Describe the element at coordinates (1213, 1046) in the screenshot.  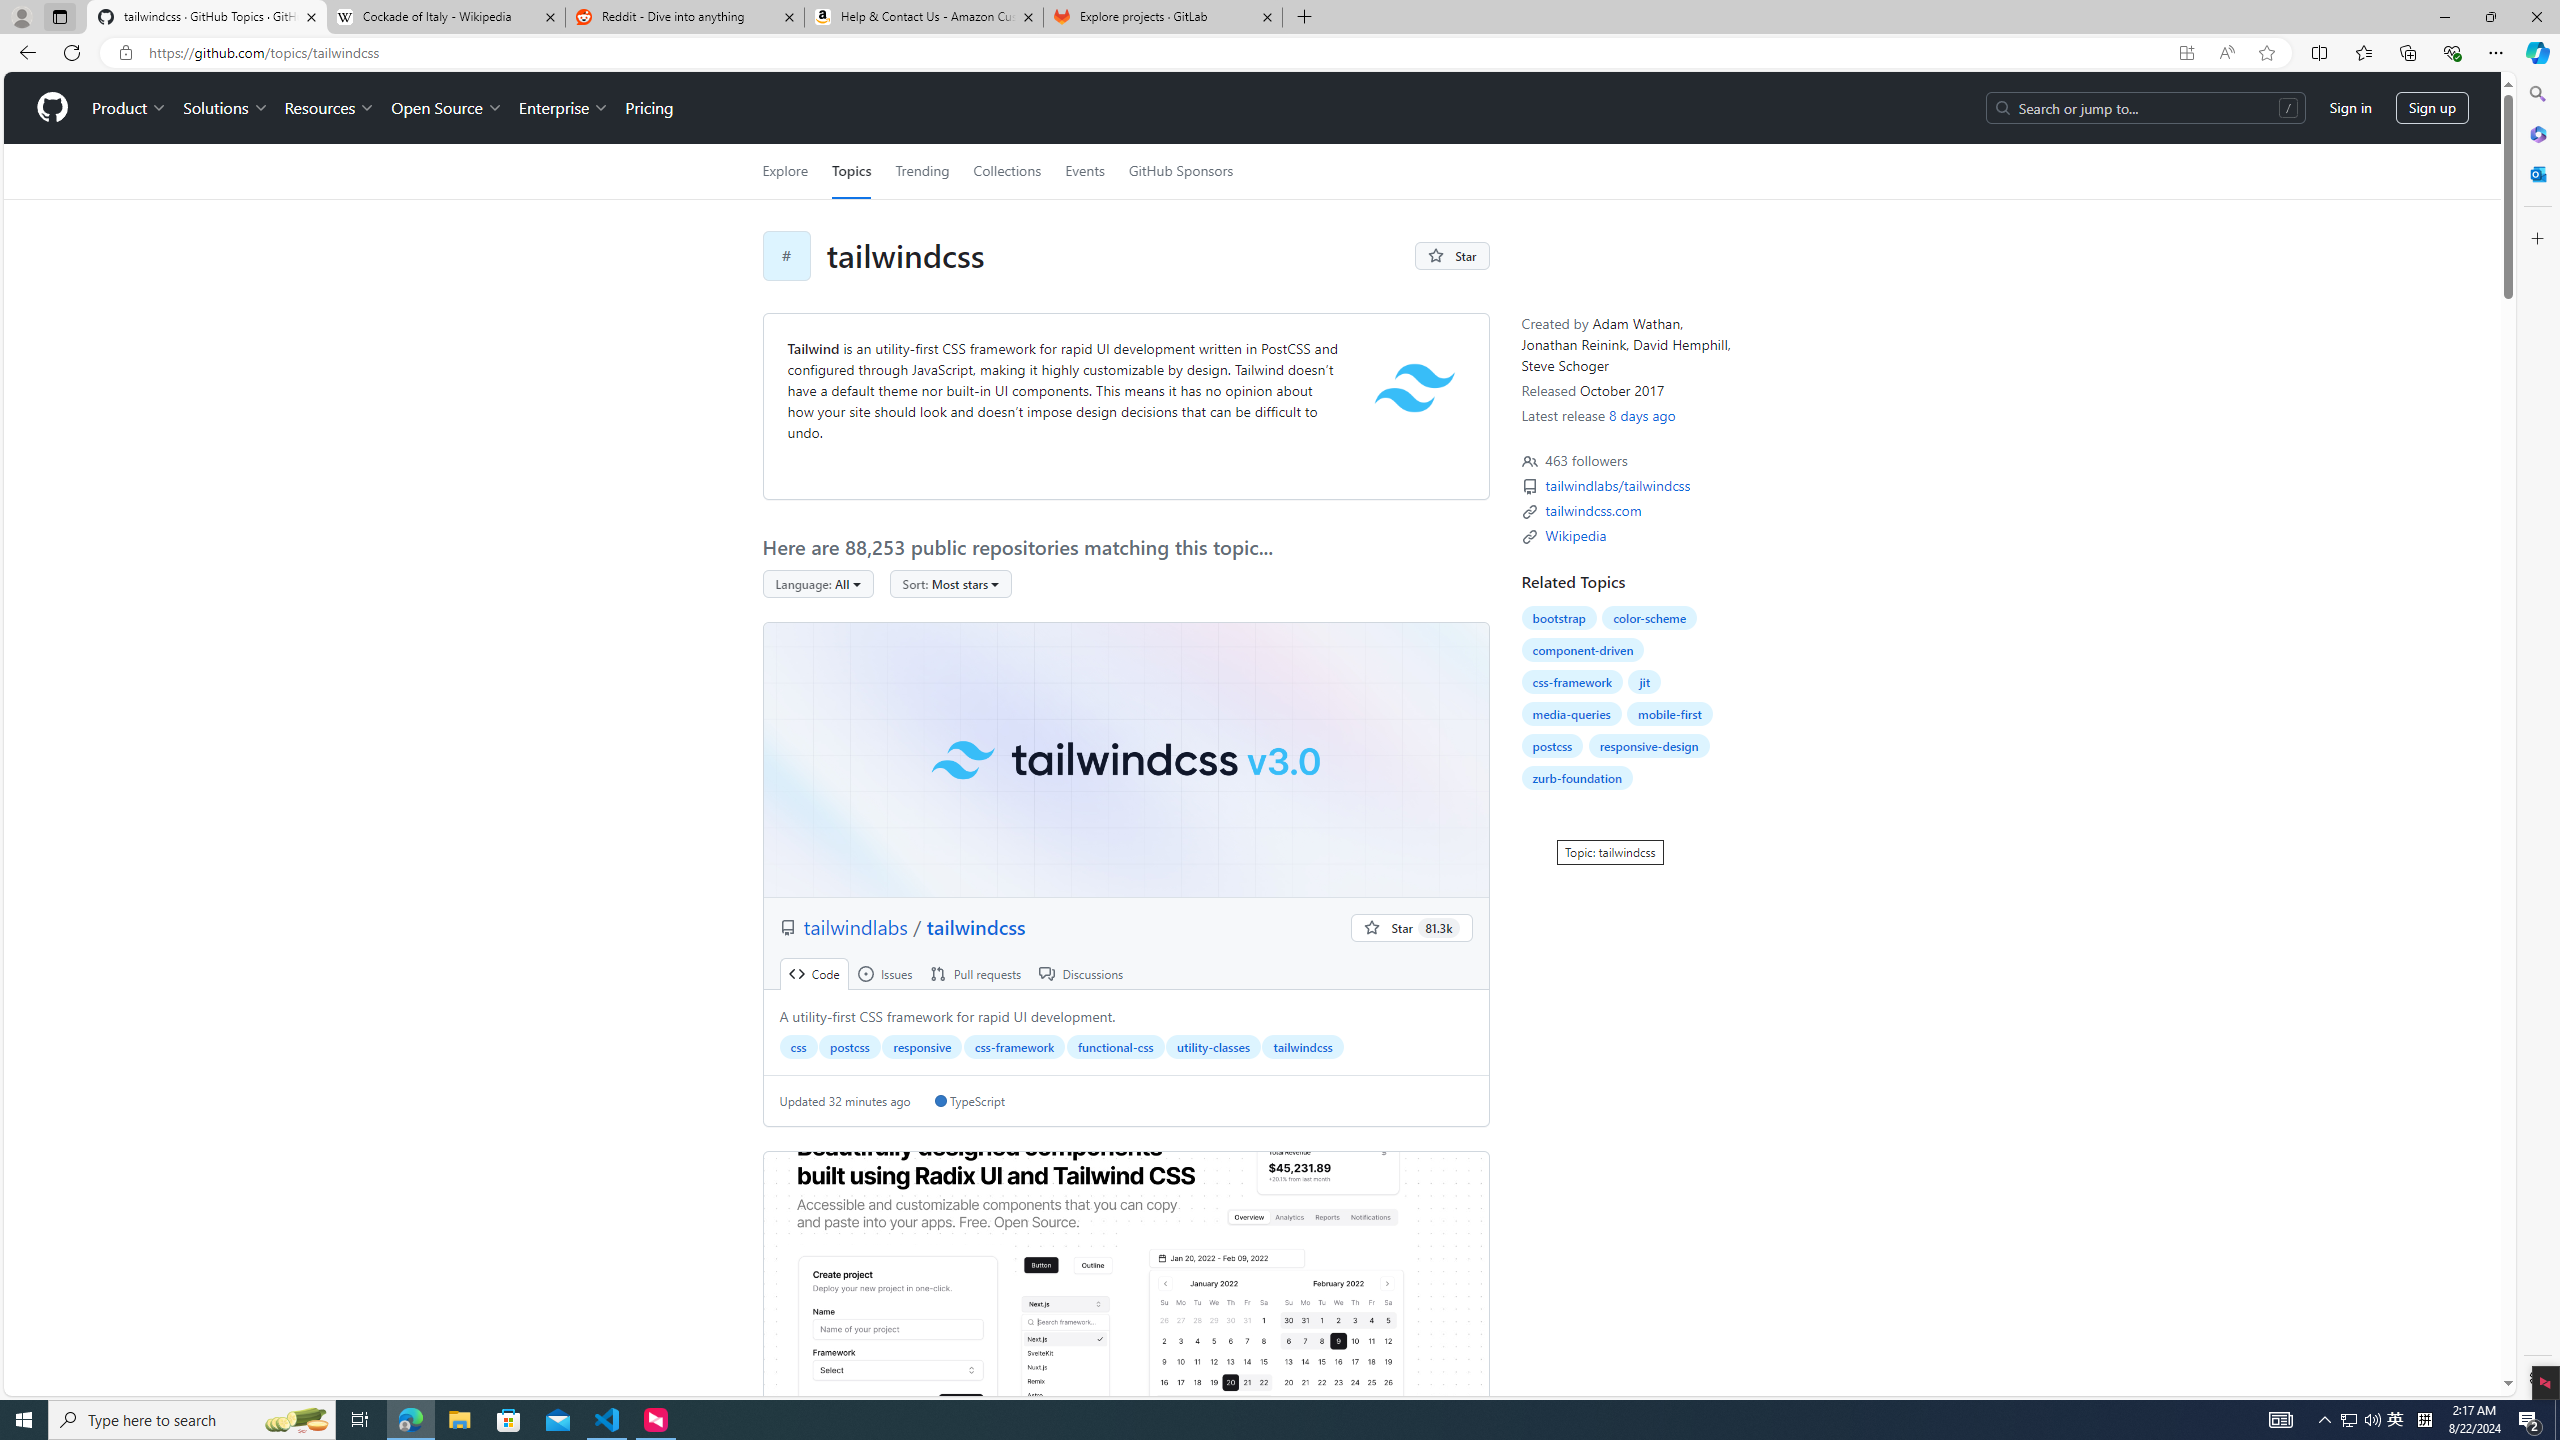
I see `utility-classes` at that location.